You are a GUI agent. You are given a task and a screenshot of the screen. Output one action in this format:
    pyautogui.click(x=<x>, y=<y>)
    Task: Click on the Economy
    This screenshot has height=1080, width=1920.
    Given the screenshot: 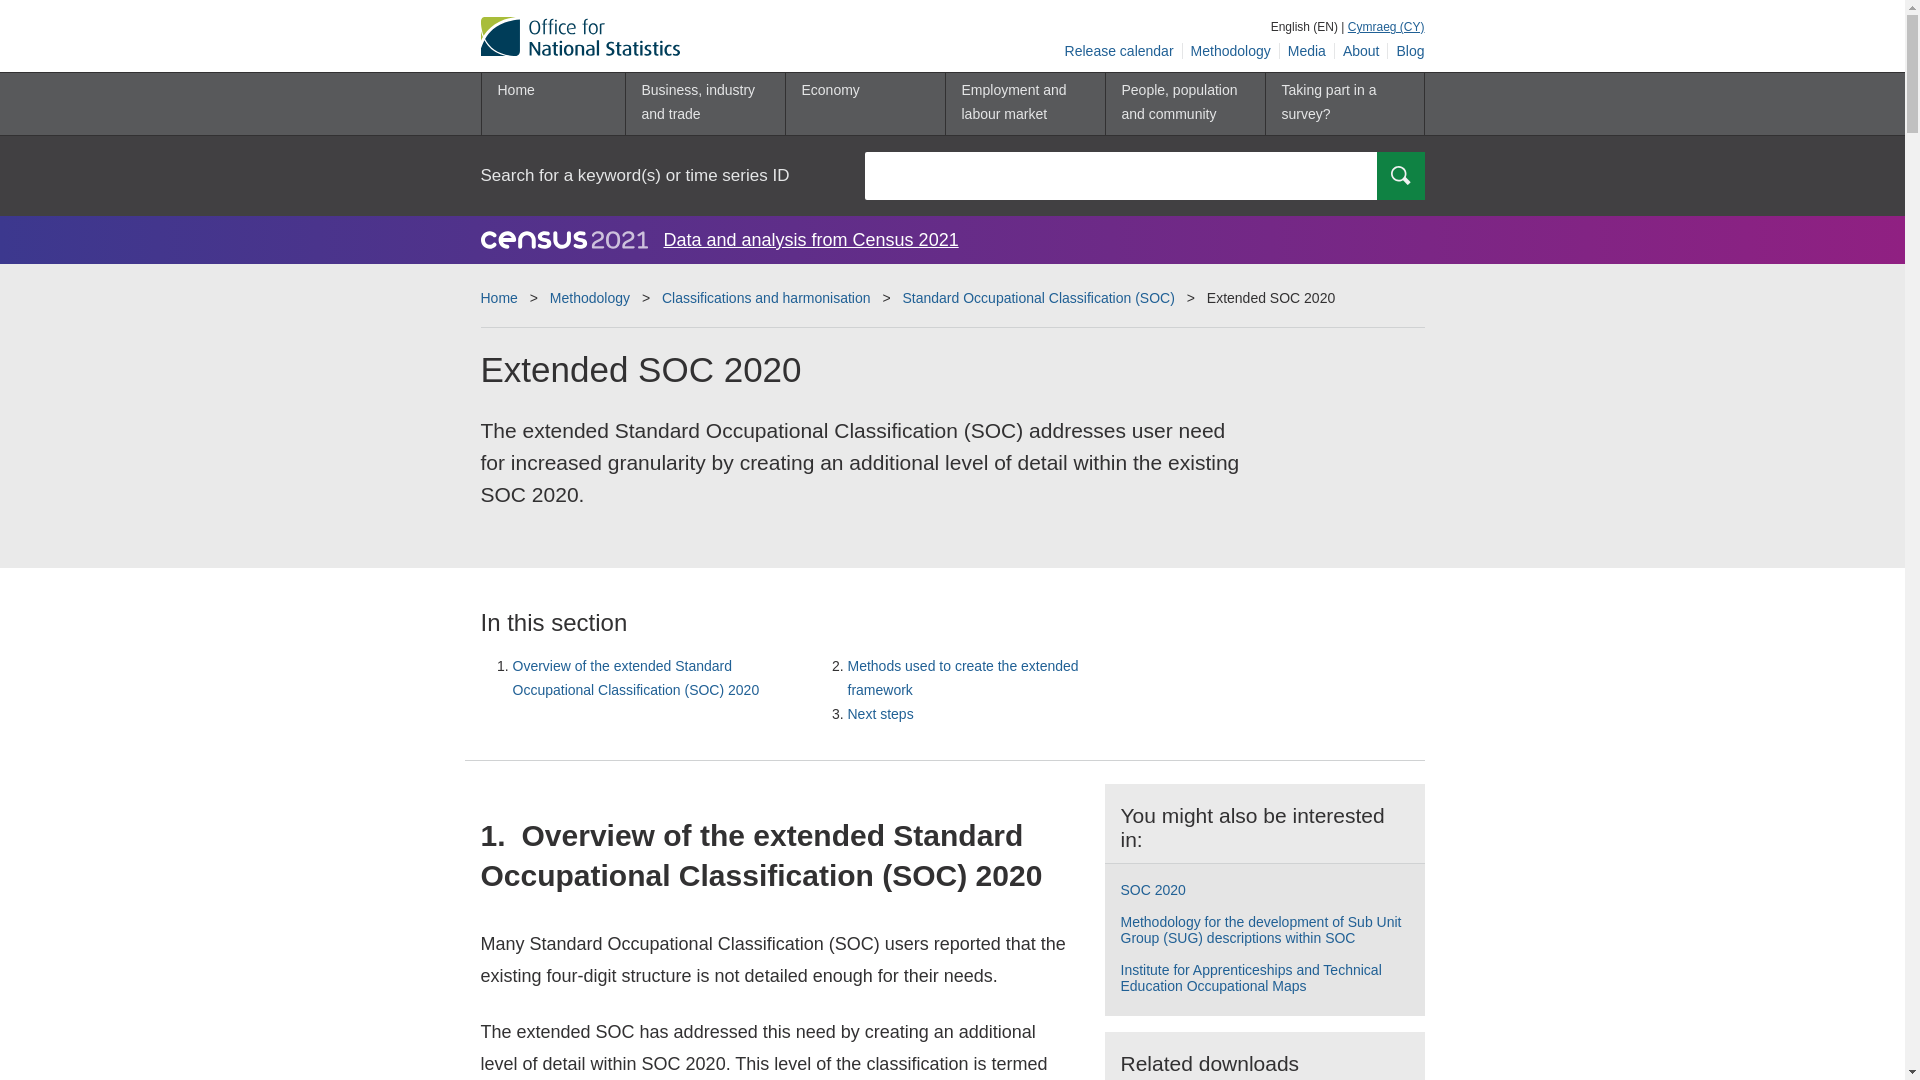 What is the action you would take?
    pyautogui.click(x=864, y=104)
    